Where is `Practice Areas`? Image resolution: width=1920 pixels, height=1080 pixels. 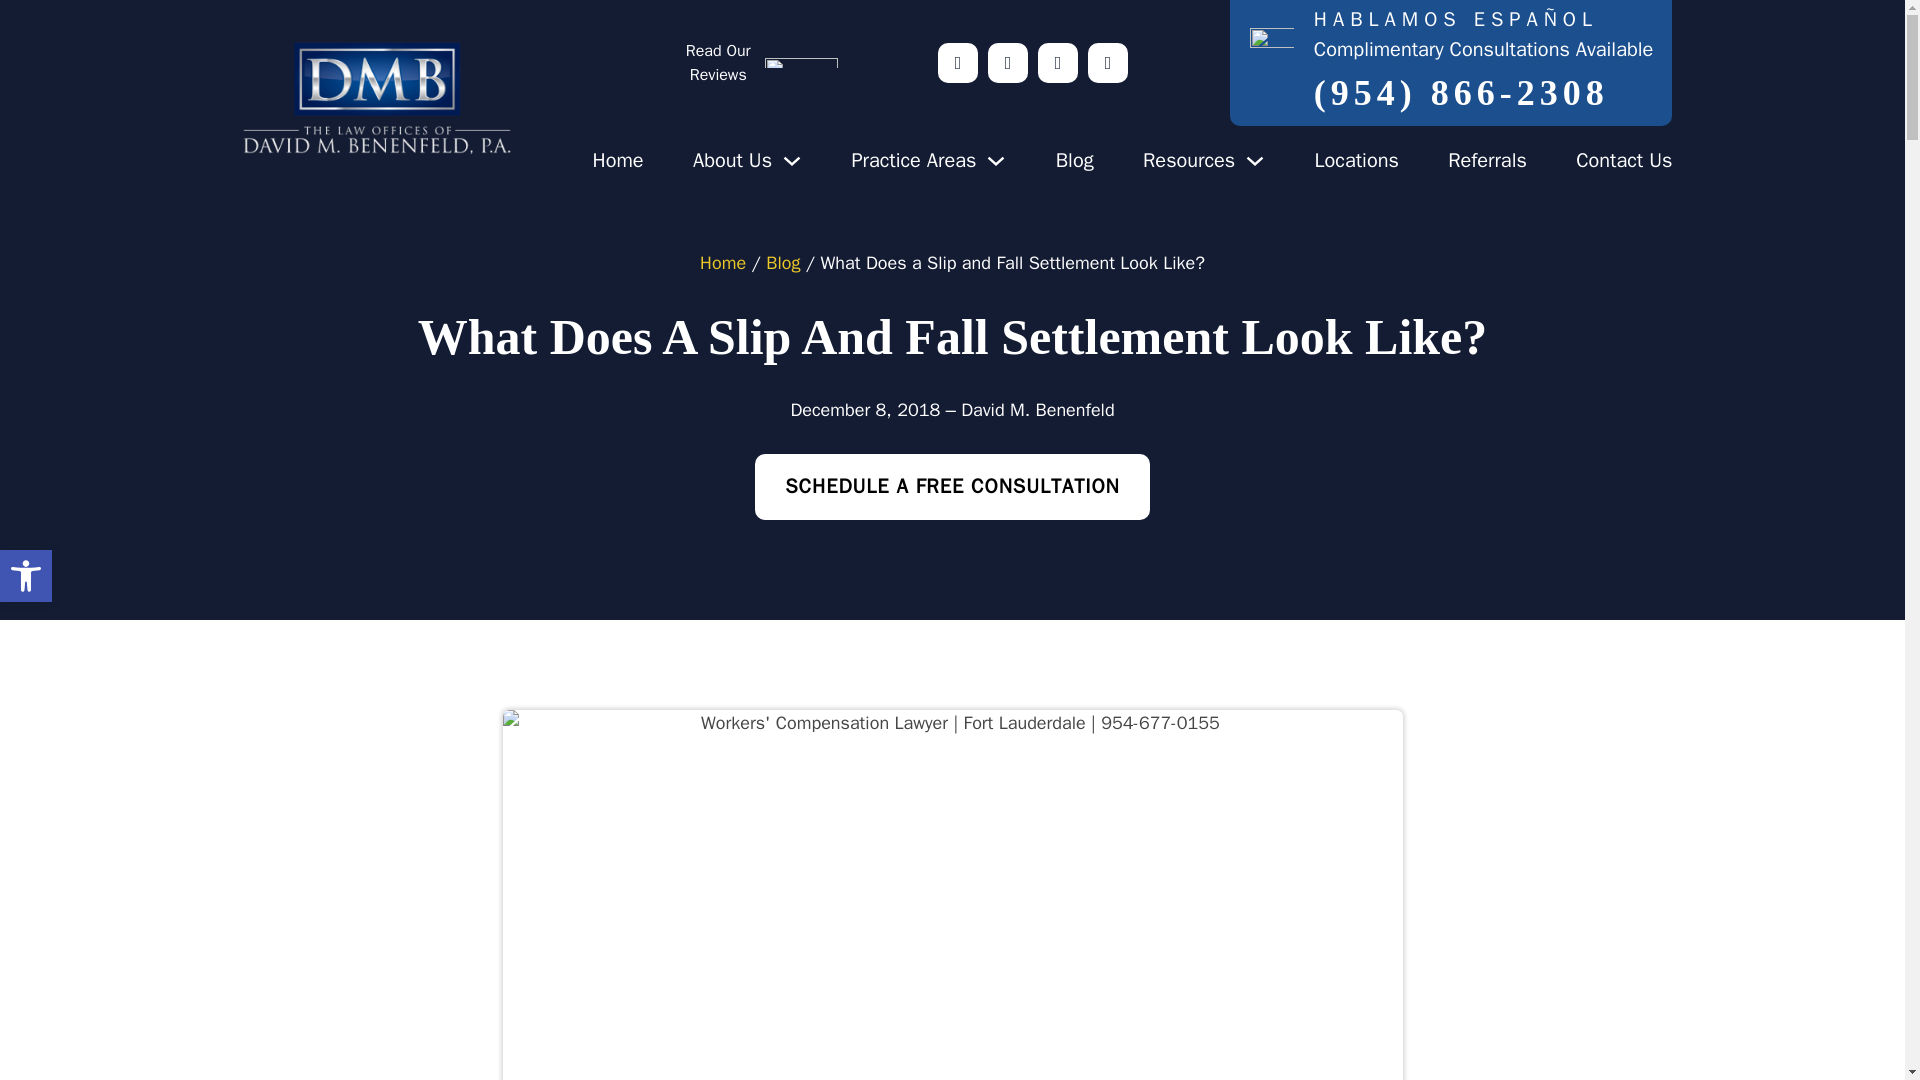
Practice Areas is located at coordinates (26, 576).